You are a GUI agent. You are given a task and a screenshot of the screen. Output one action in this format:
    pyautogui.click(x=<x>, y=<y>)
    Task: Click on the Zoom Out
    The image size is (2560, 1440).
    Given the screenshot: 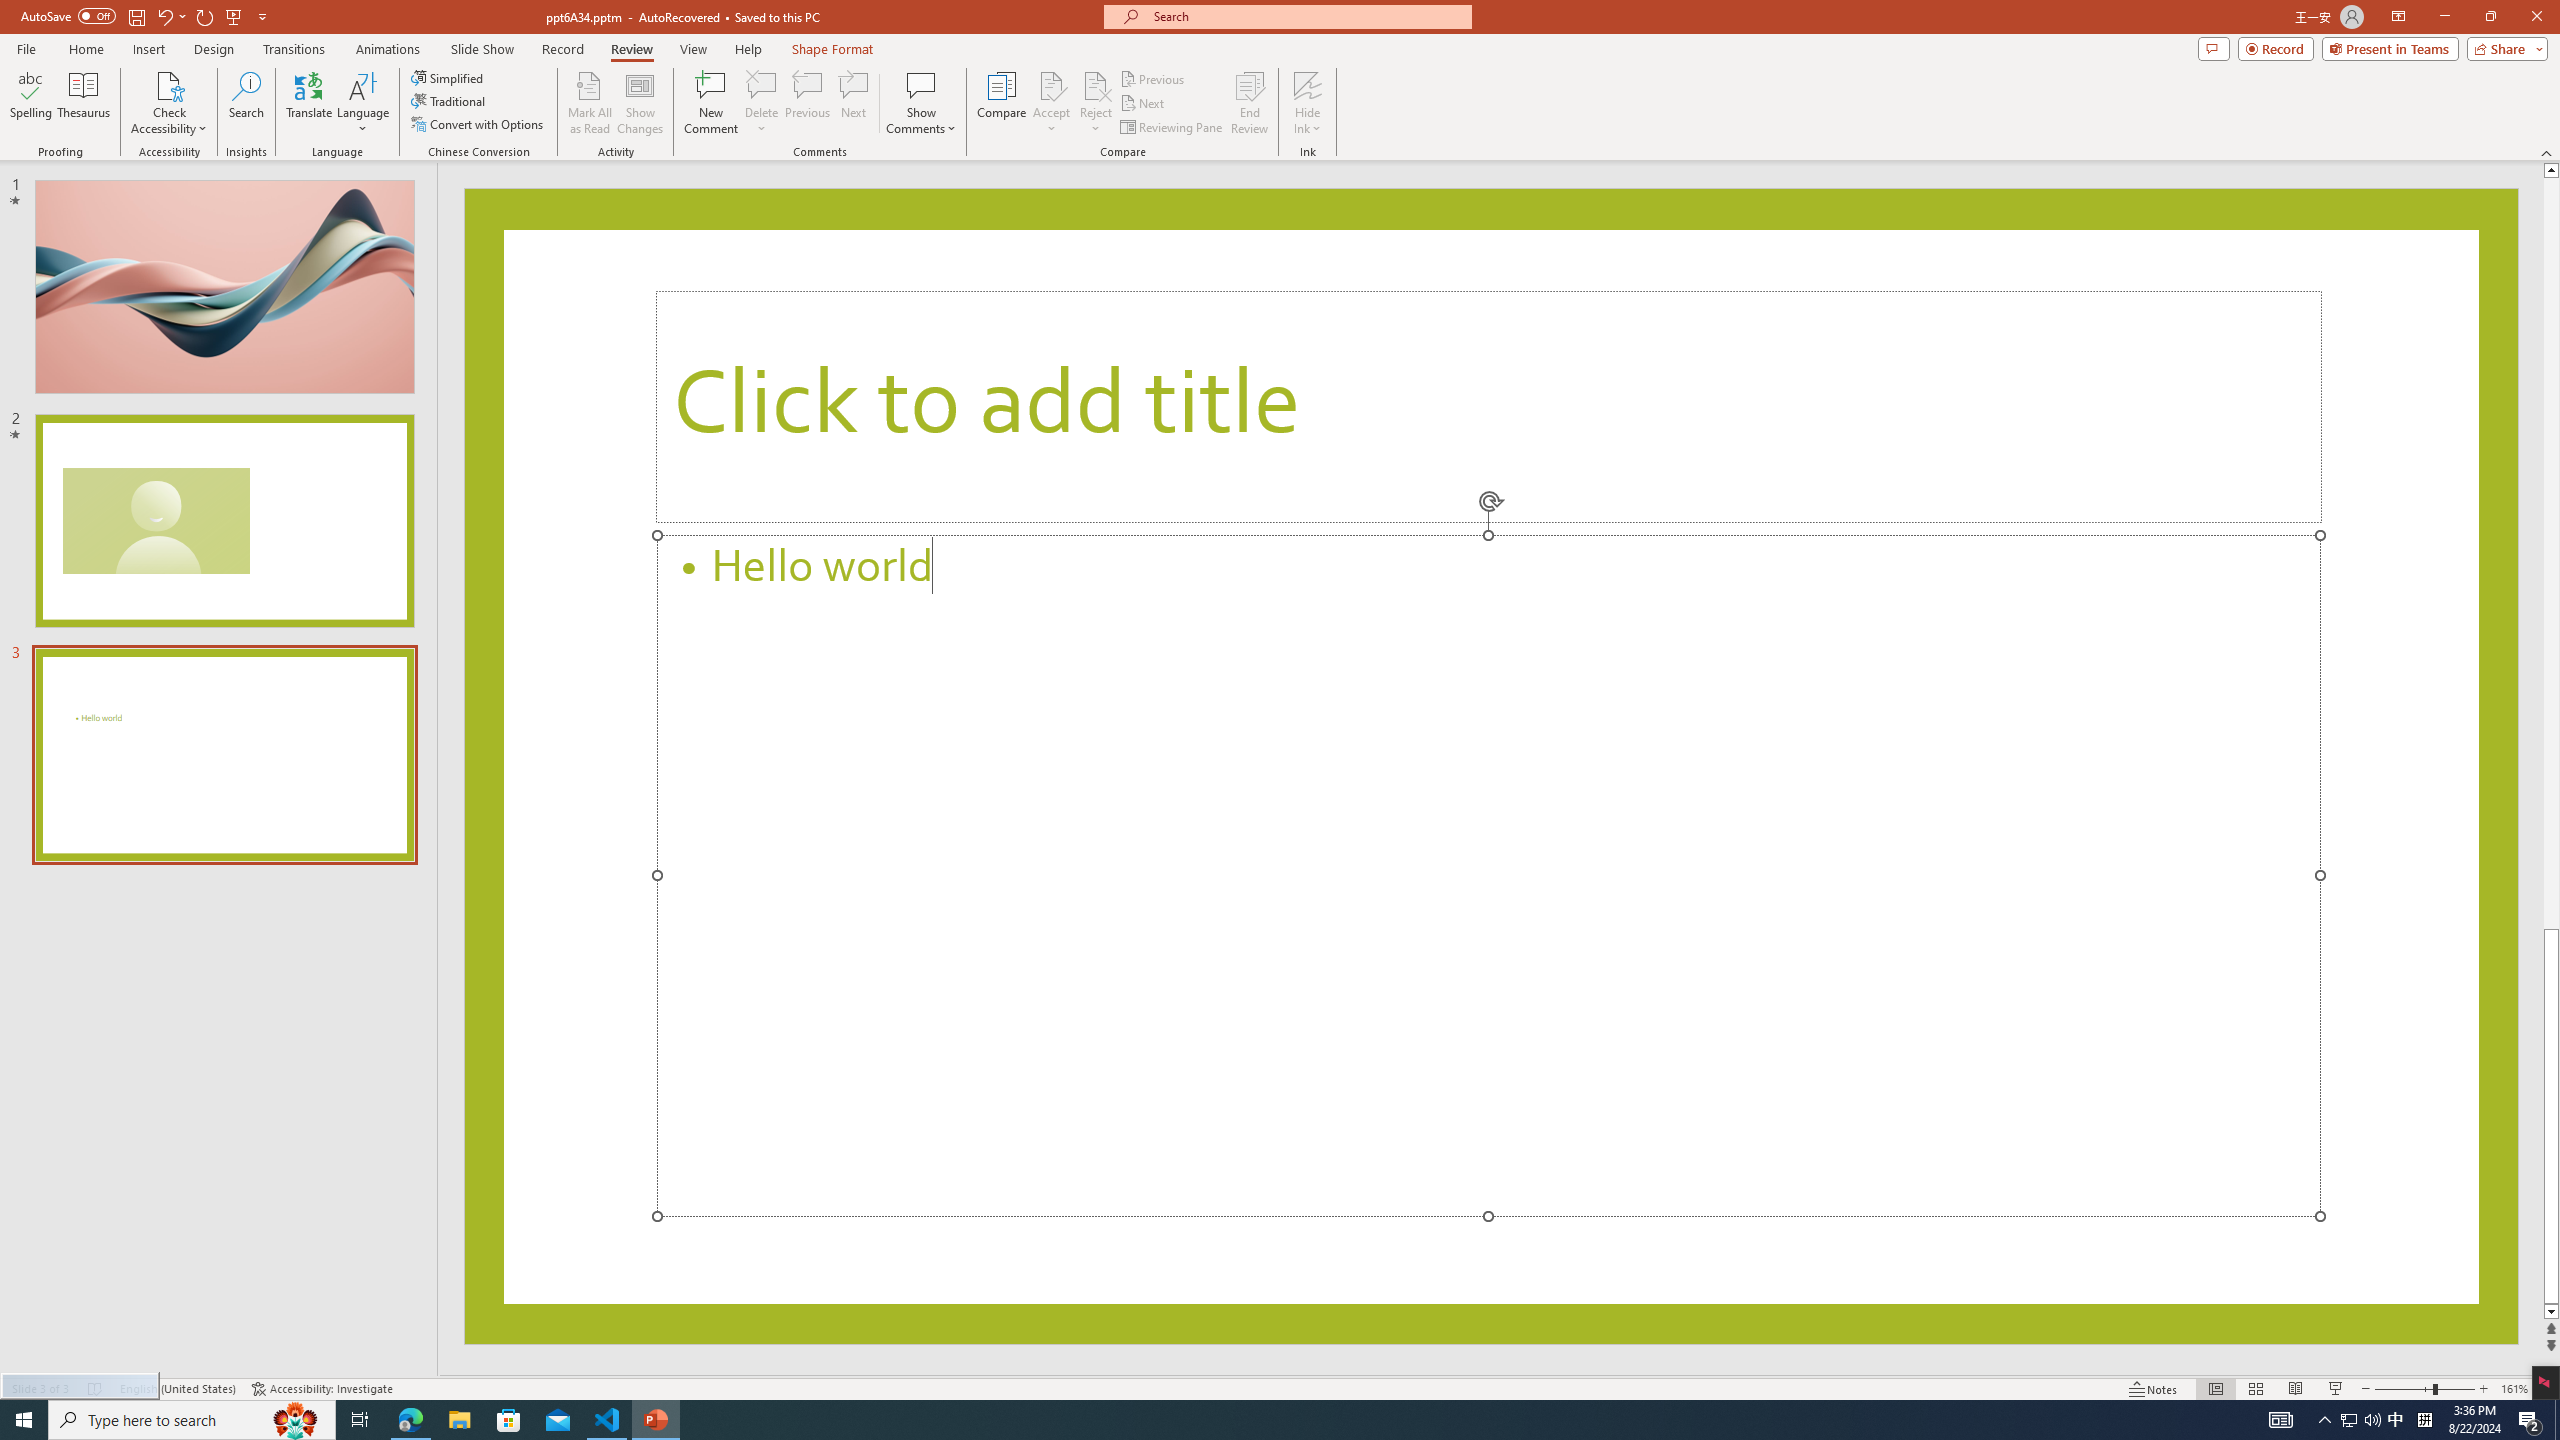 What is the action you would take?
    pyautogui.click(x=2404, y=1389)
    